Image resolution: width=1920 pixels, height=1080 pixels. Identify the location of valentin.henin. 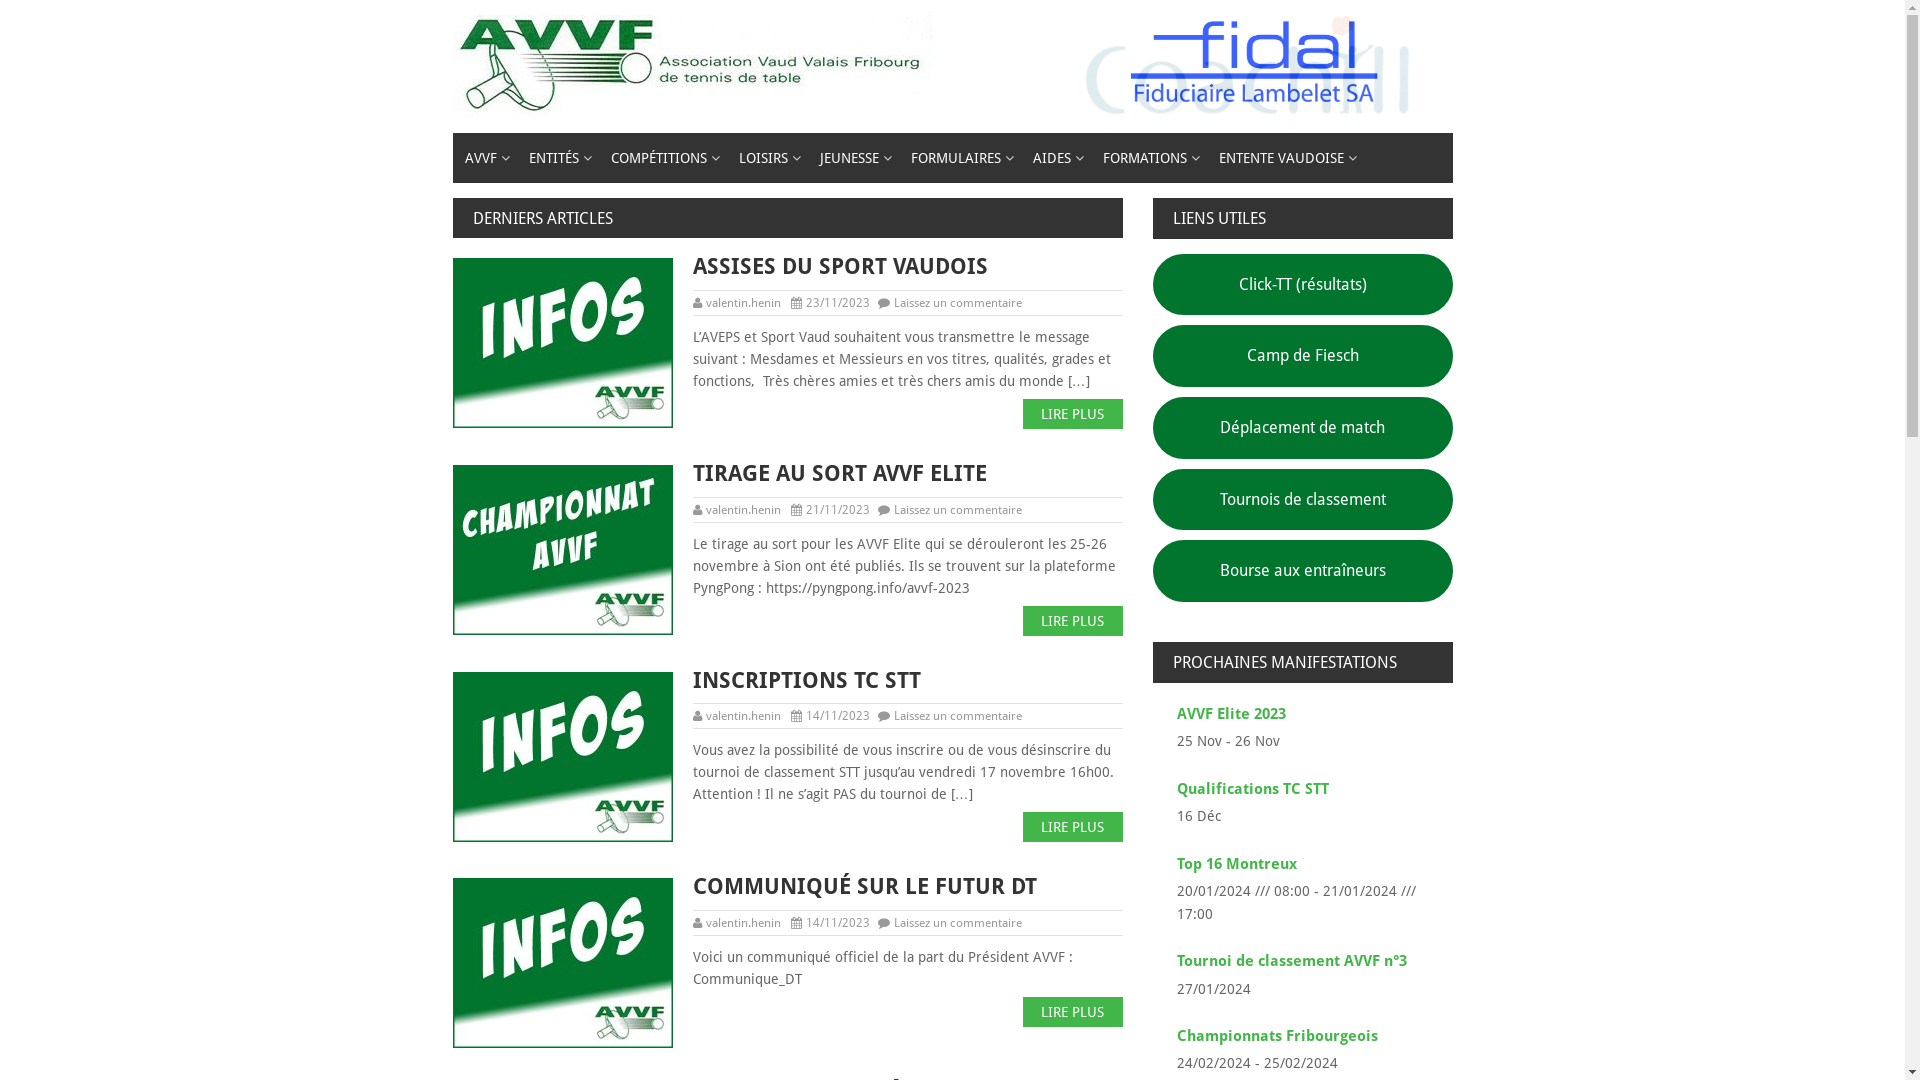
(744, 923).